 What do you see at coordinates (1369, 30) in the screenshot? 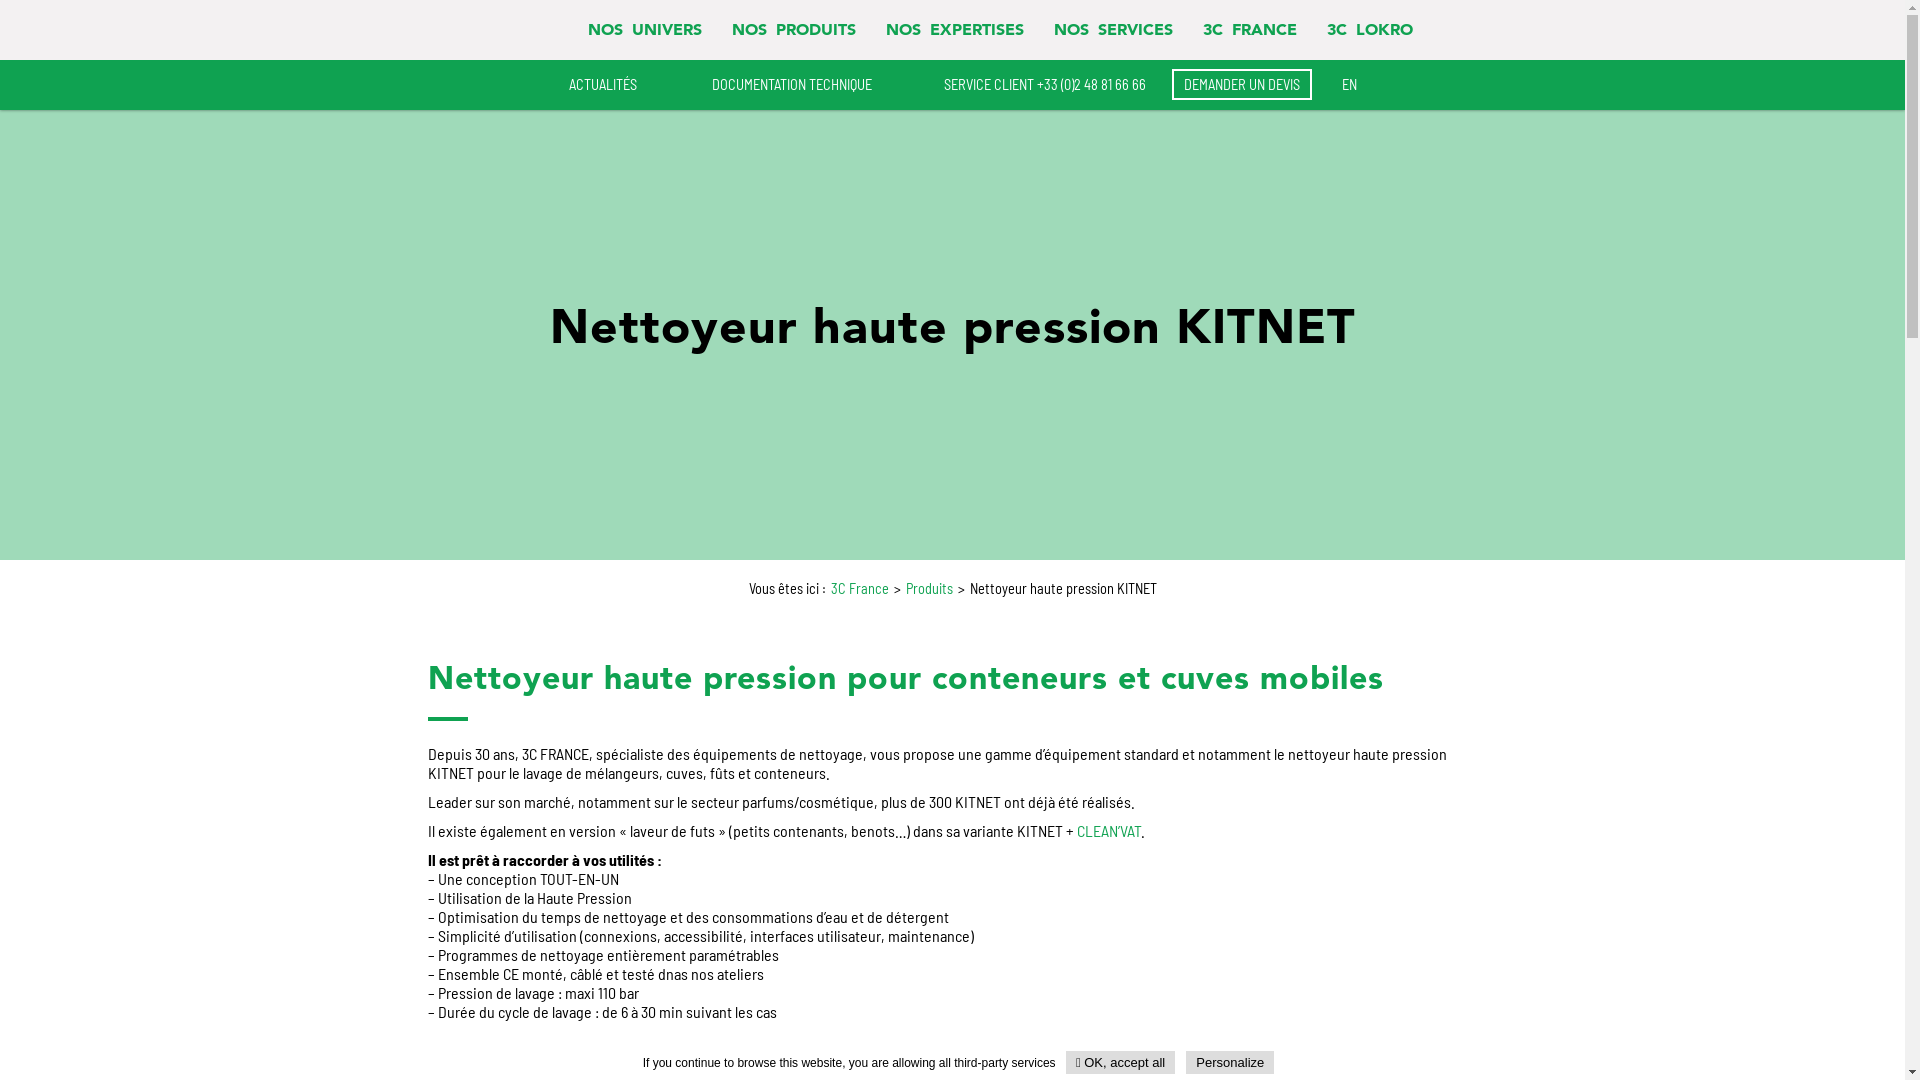
I see `3C LOKRO` at bounding box center [1369, 30].